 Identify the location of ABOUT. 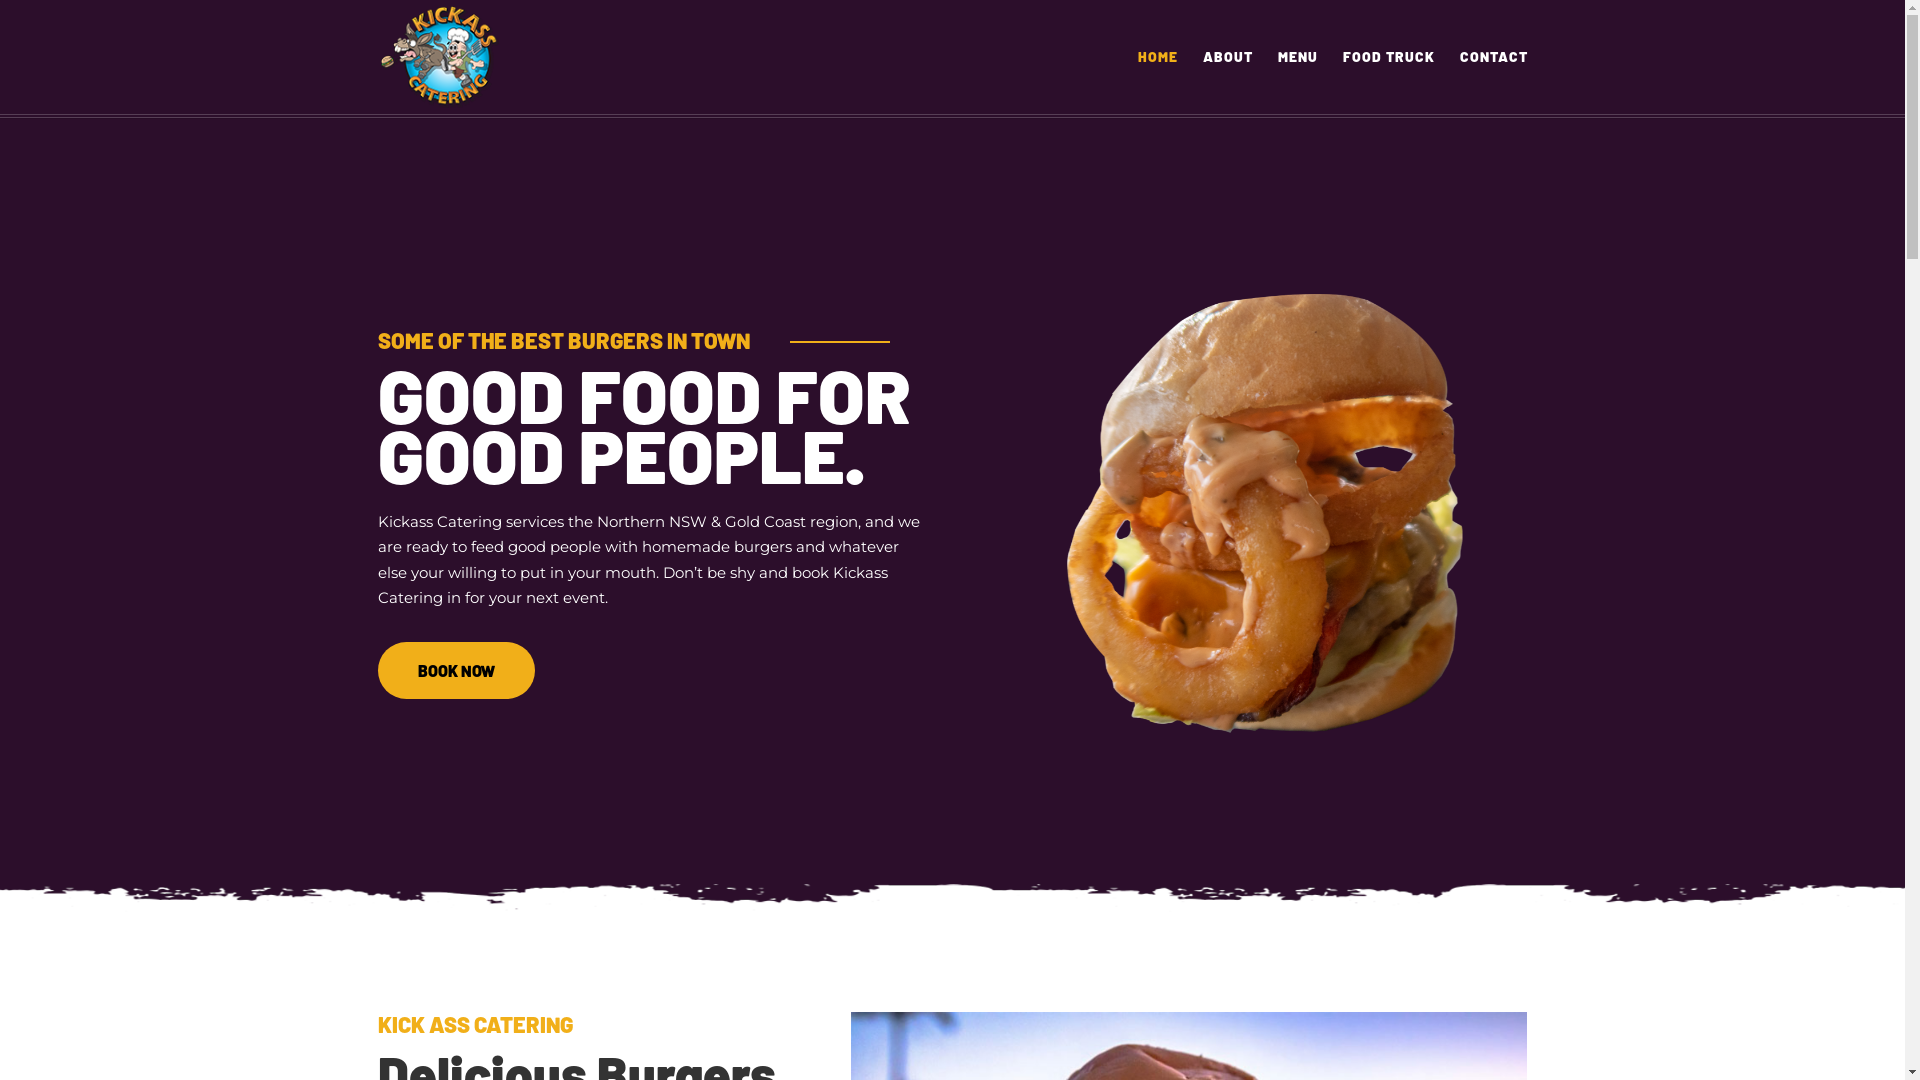
(1227, 82).